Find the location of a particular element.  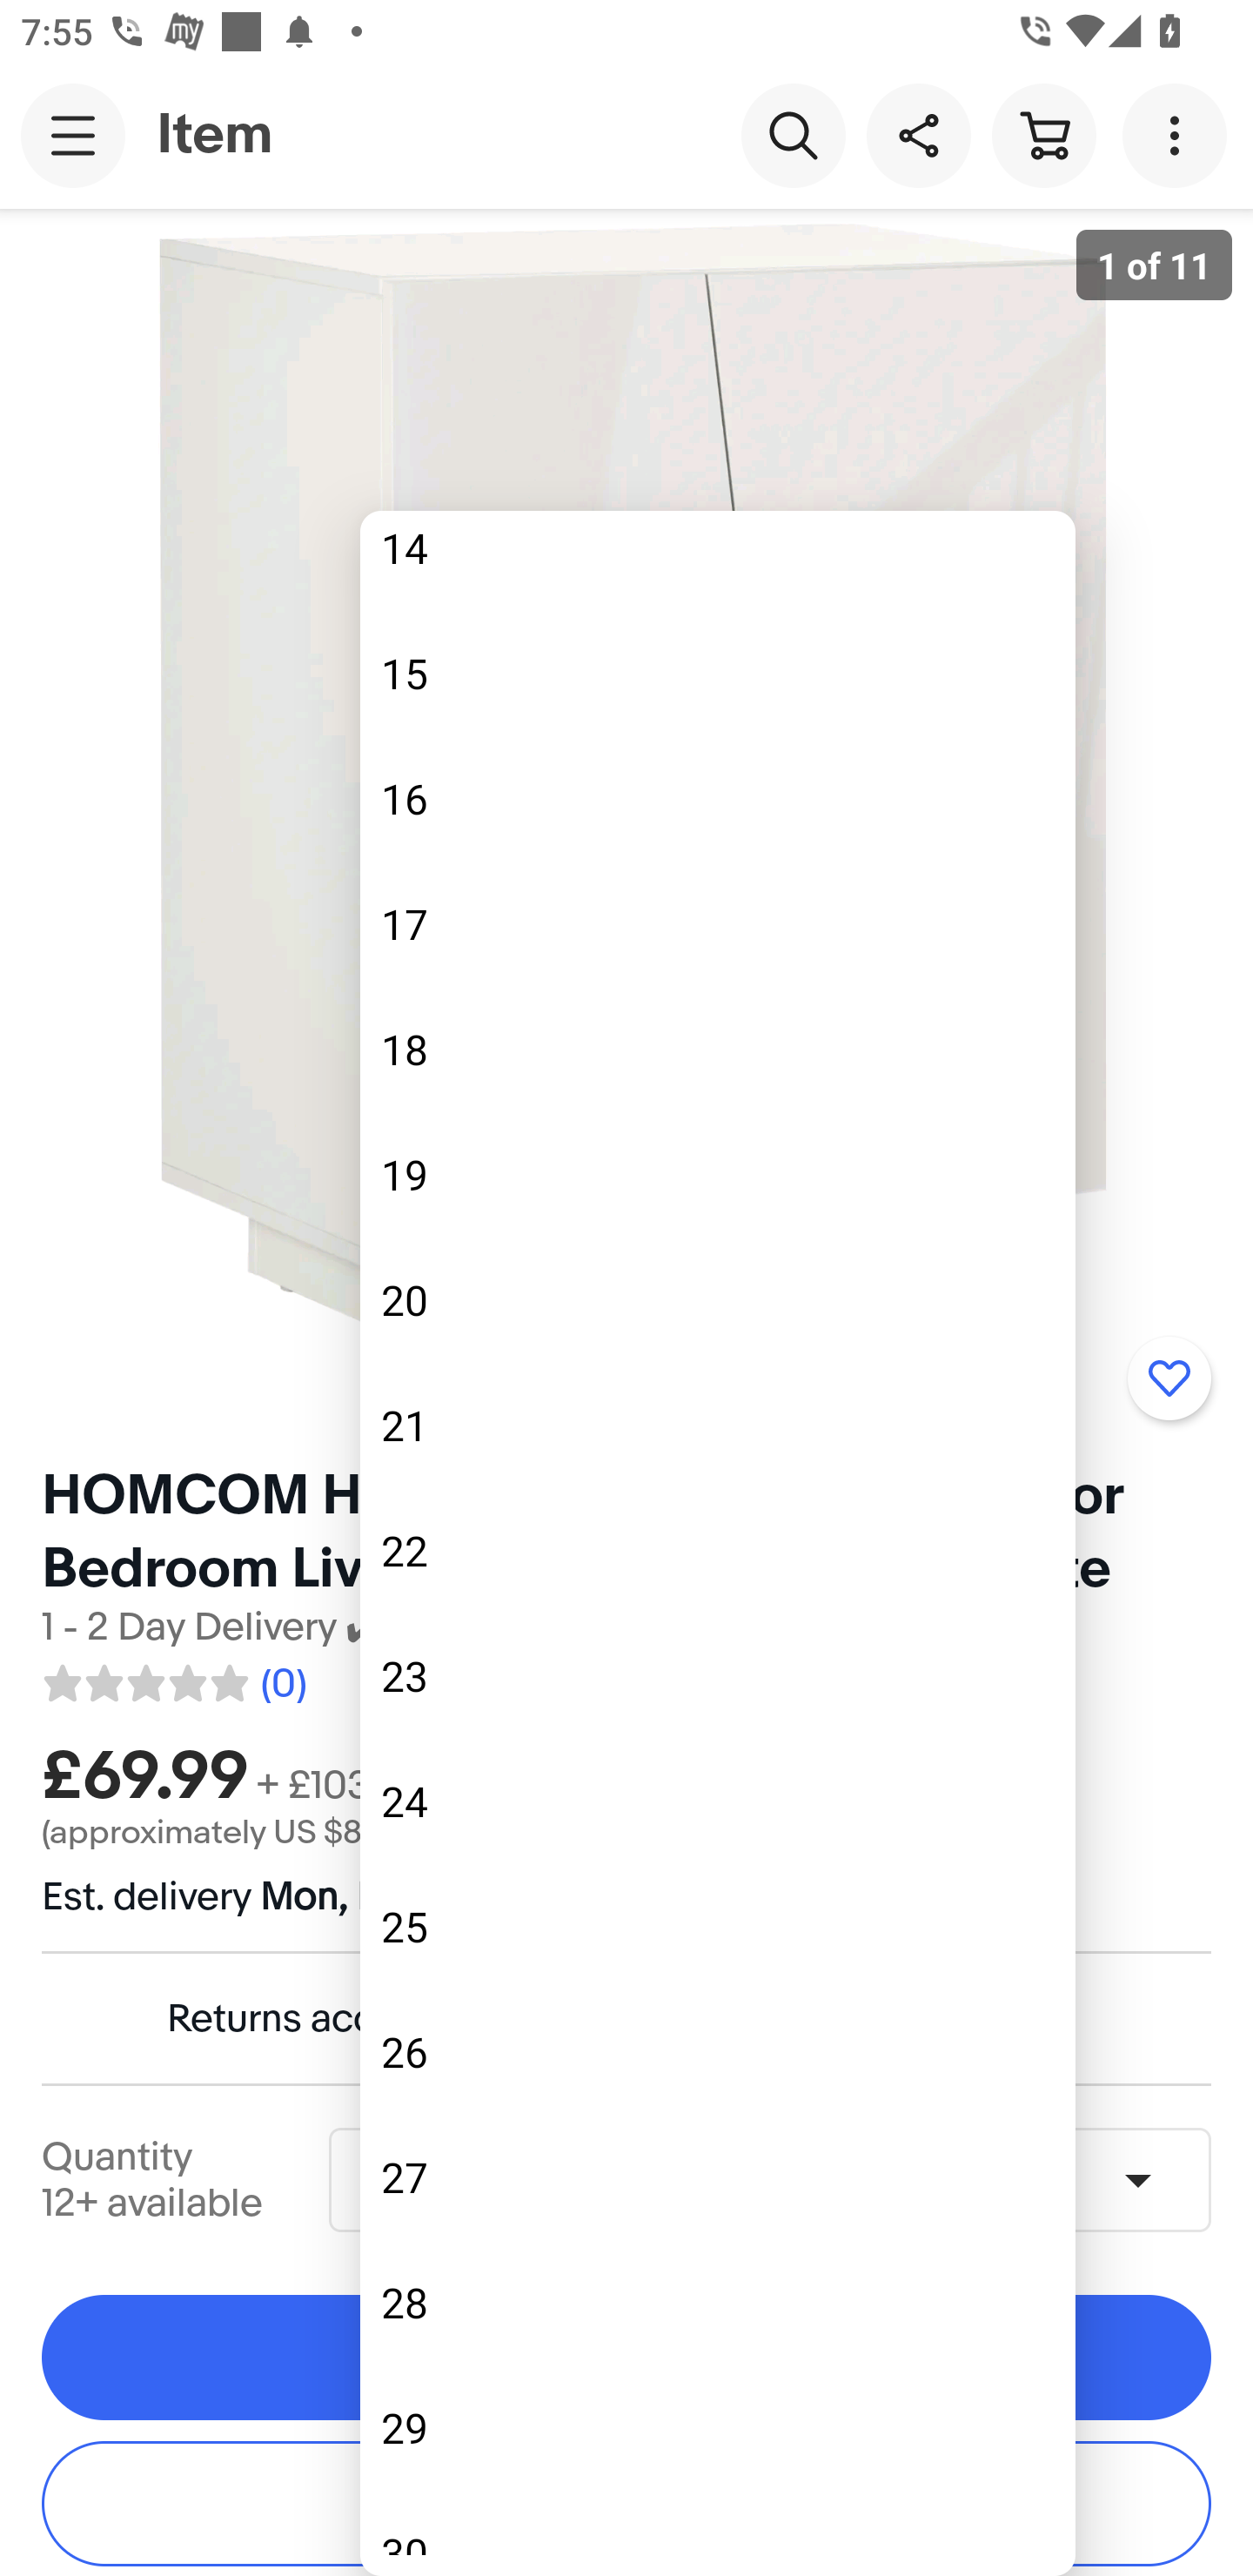

18 is located at coordinates (717, 1050).